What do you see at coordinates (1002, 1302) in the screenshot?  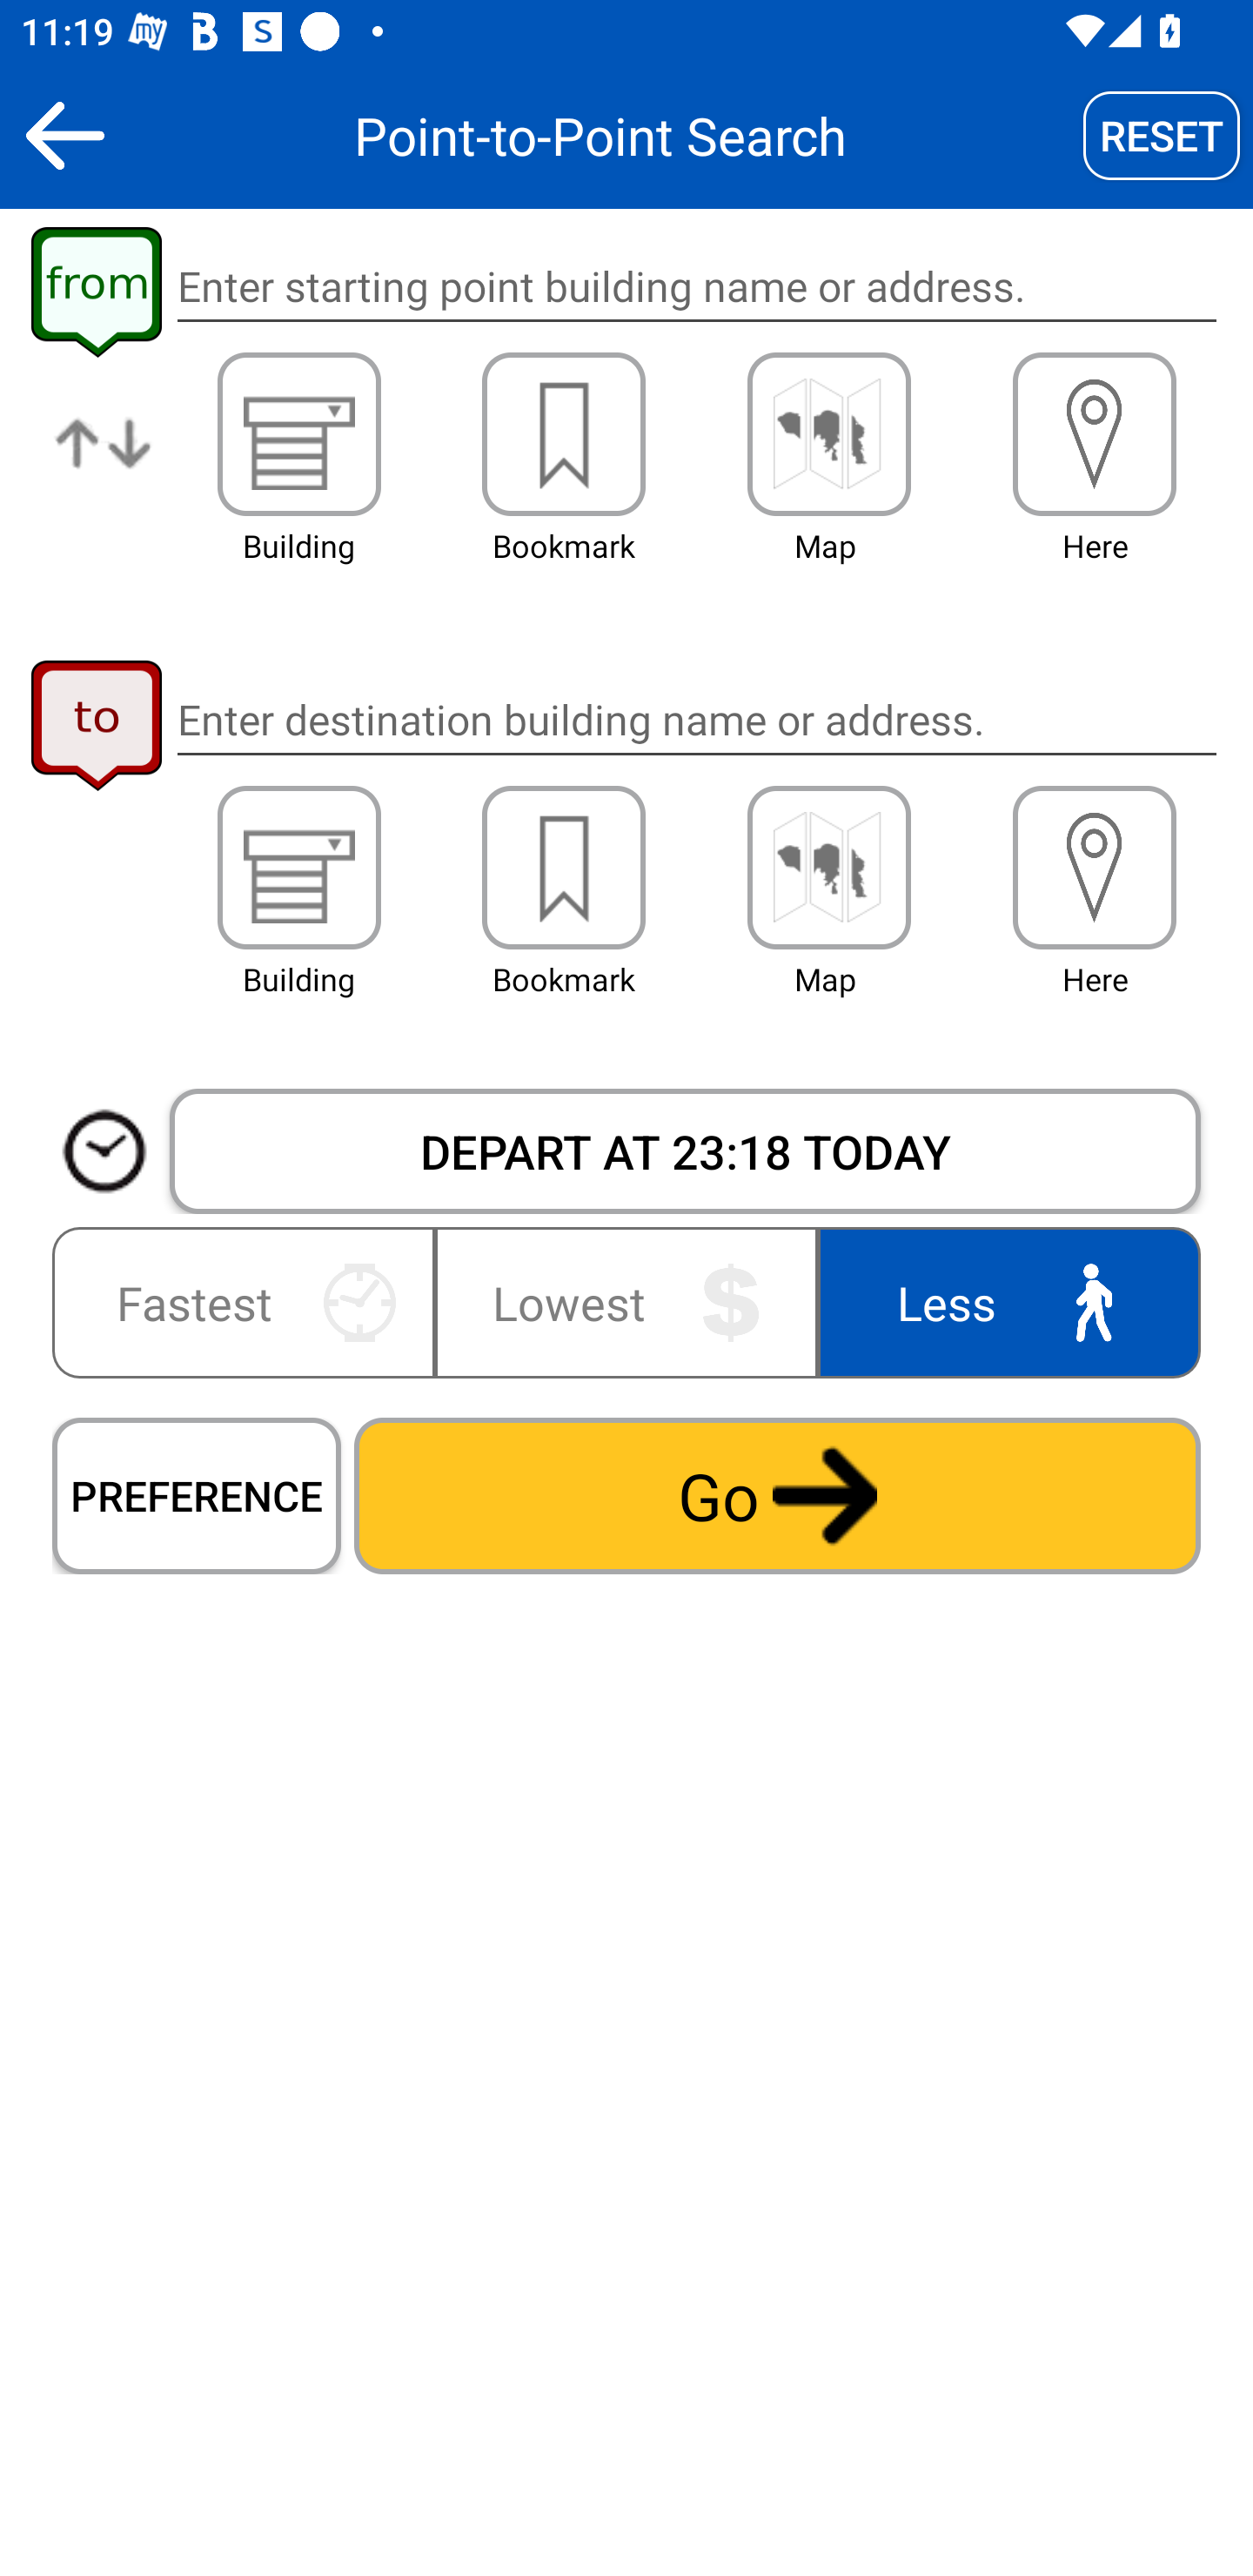 I see `Less selected` at bounding box center [1002, 1302].